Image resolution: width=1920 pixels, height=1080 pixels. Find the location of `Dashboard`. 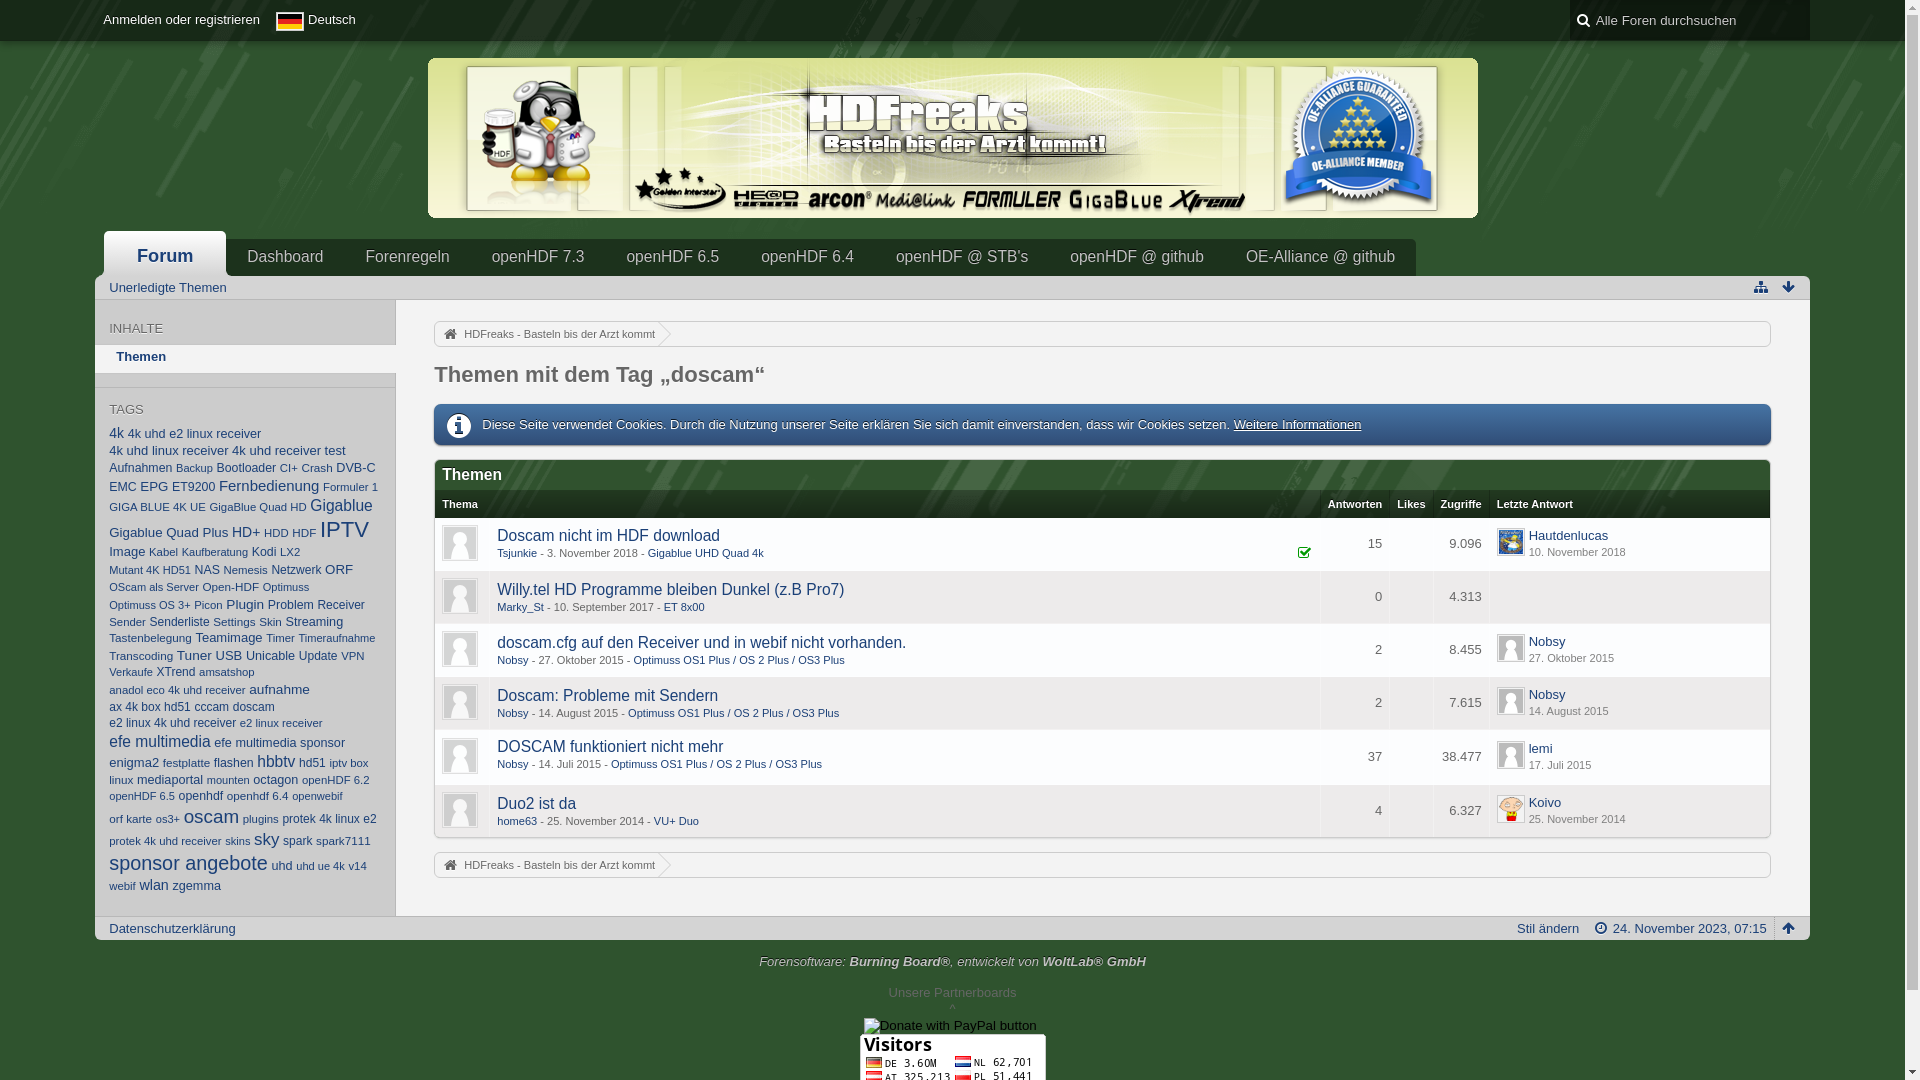

Dashboard is located at coordinates (285, 257).